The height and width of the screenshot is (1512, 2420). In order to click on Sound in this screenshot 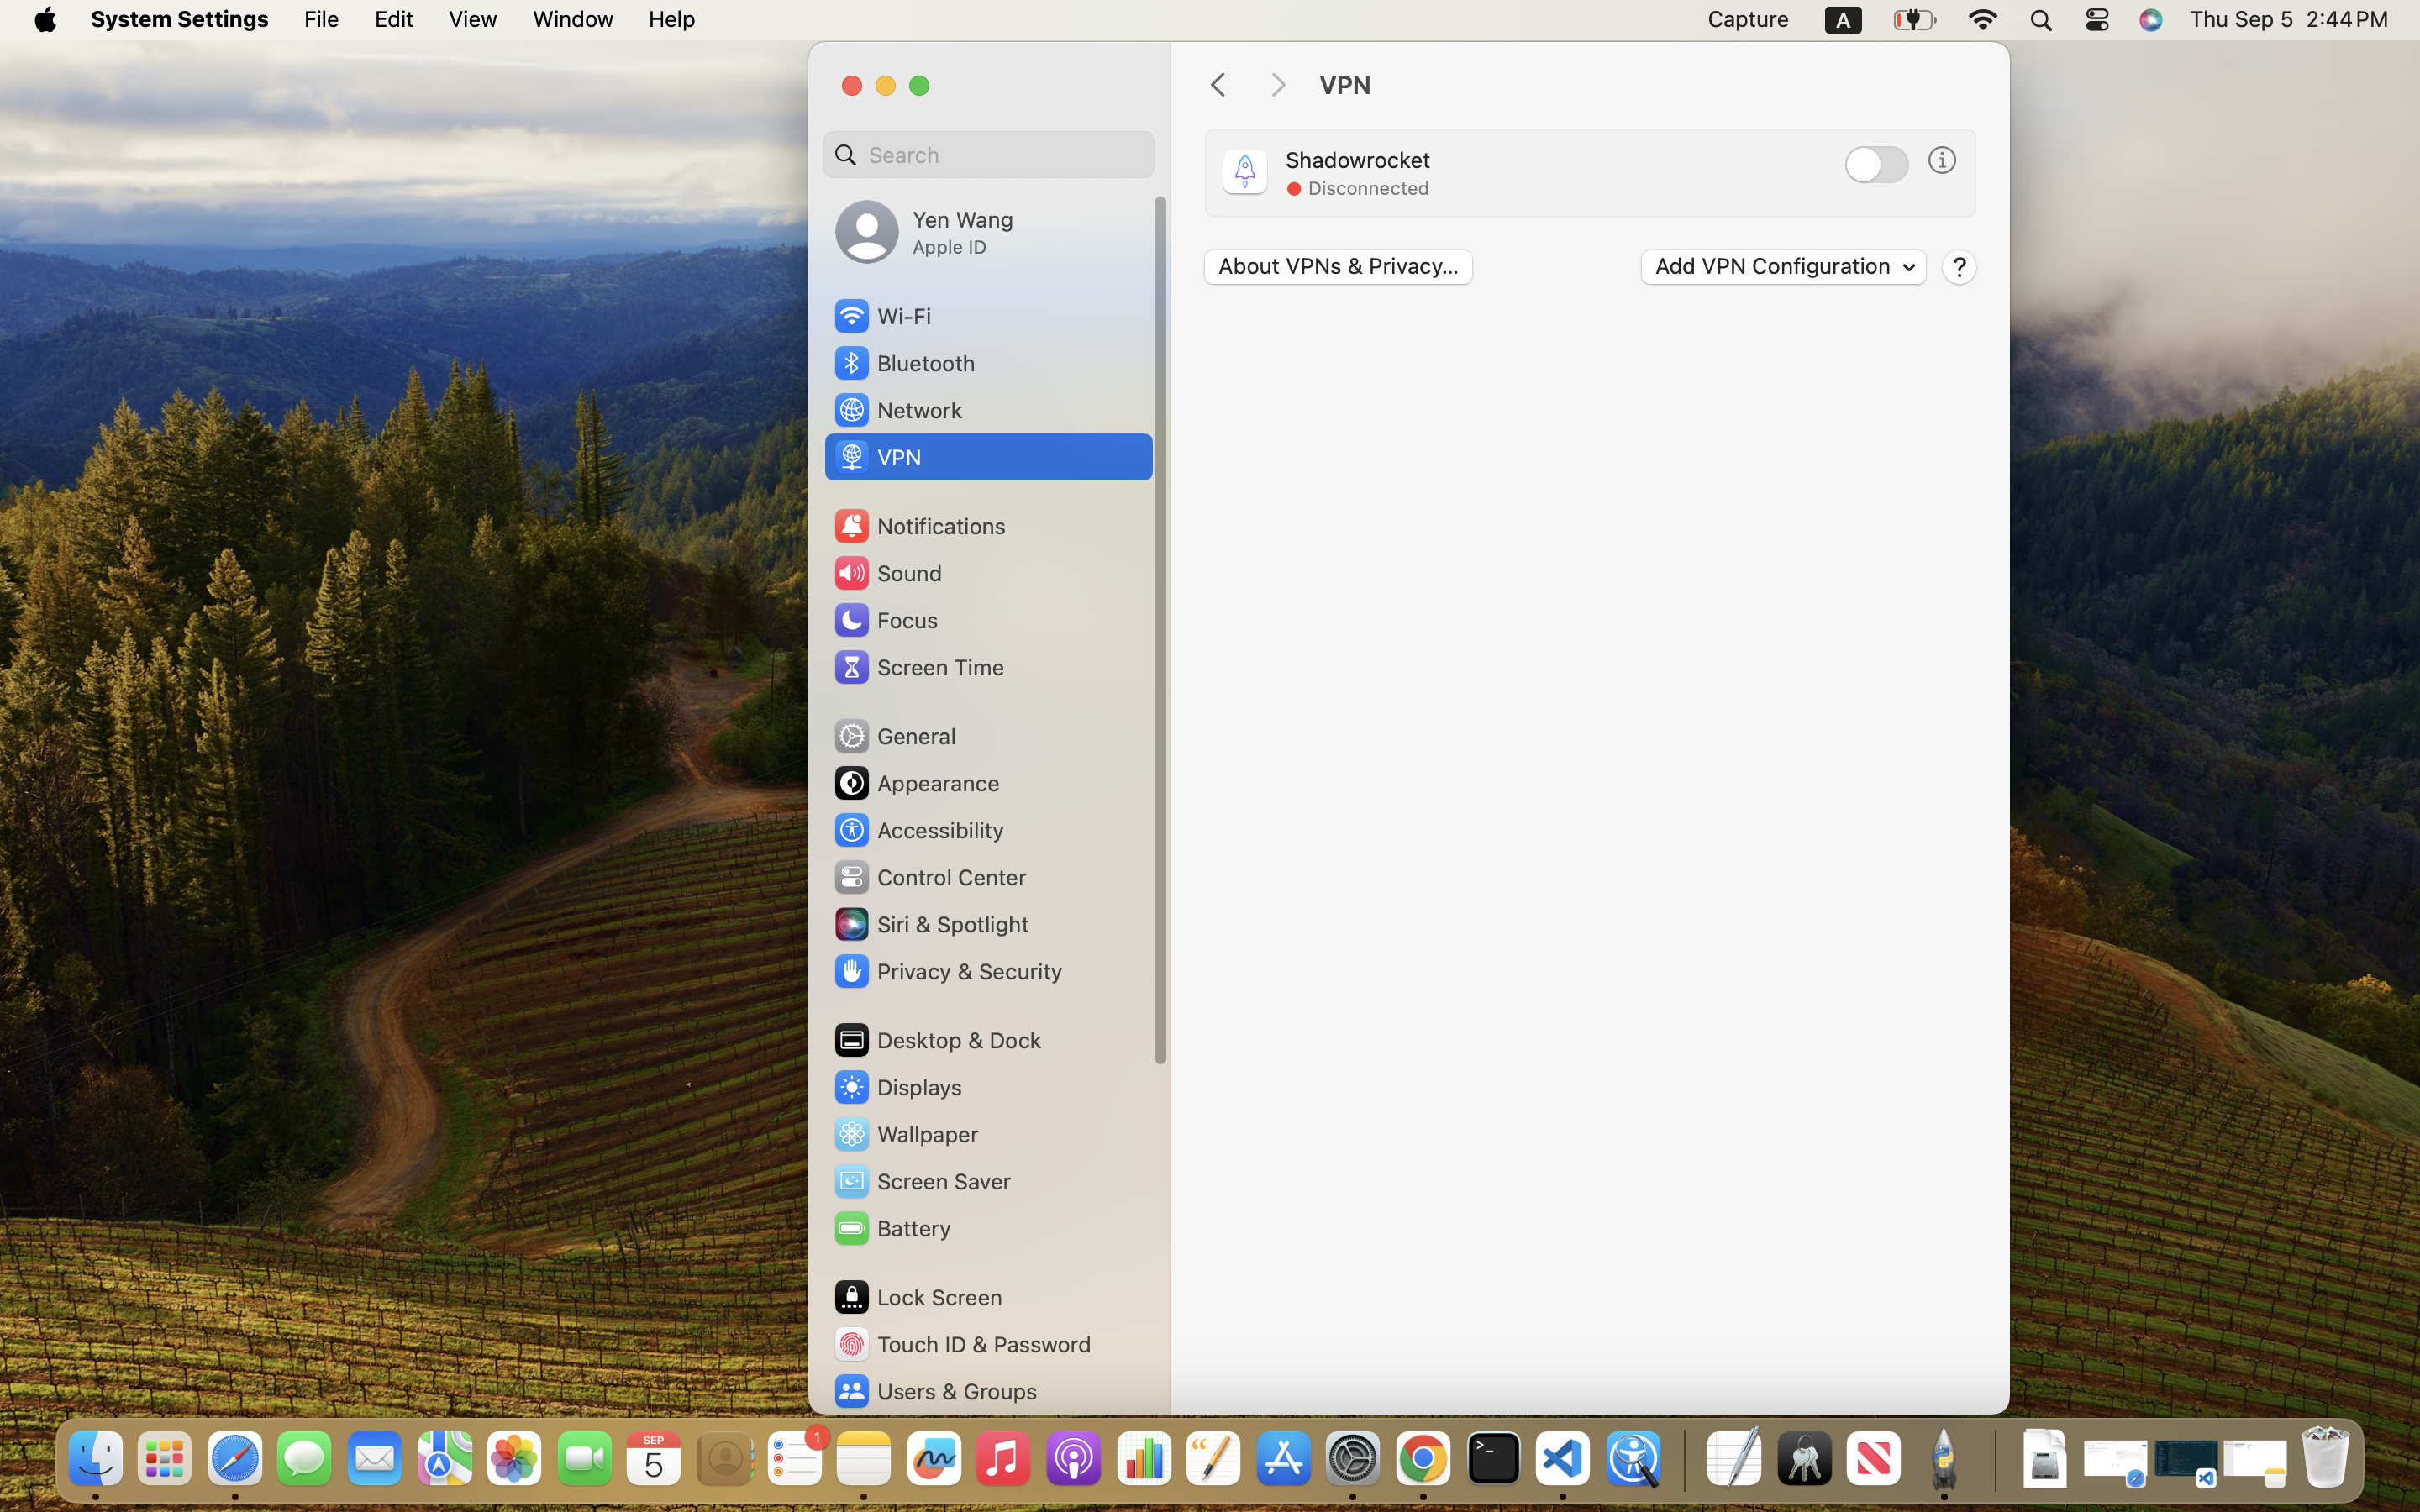, I will do `click(887, 573)`.